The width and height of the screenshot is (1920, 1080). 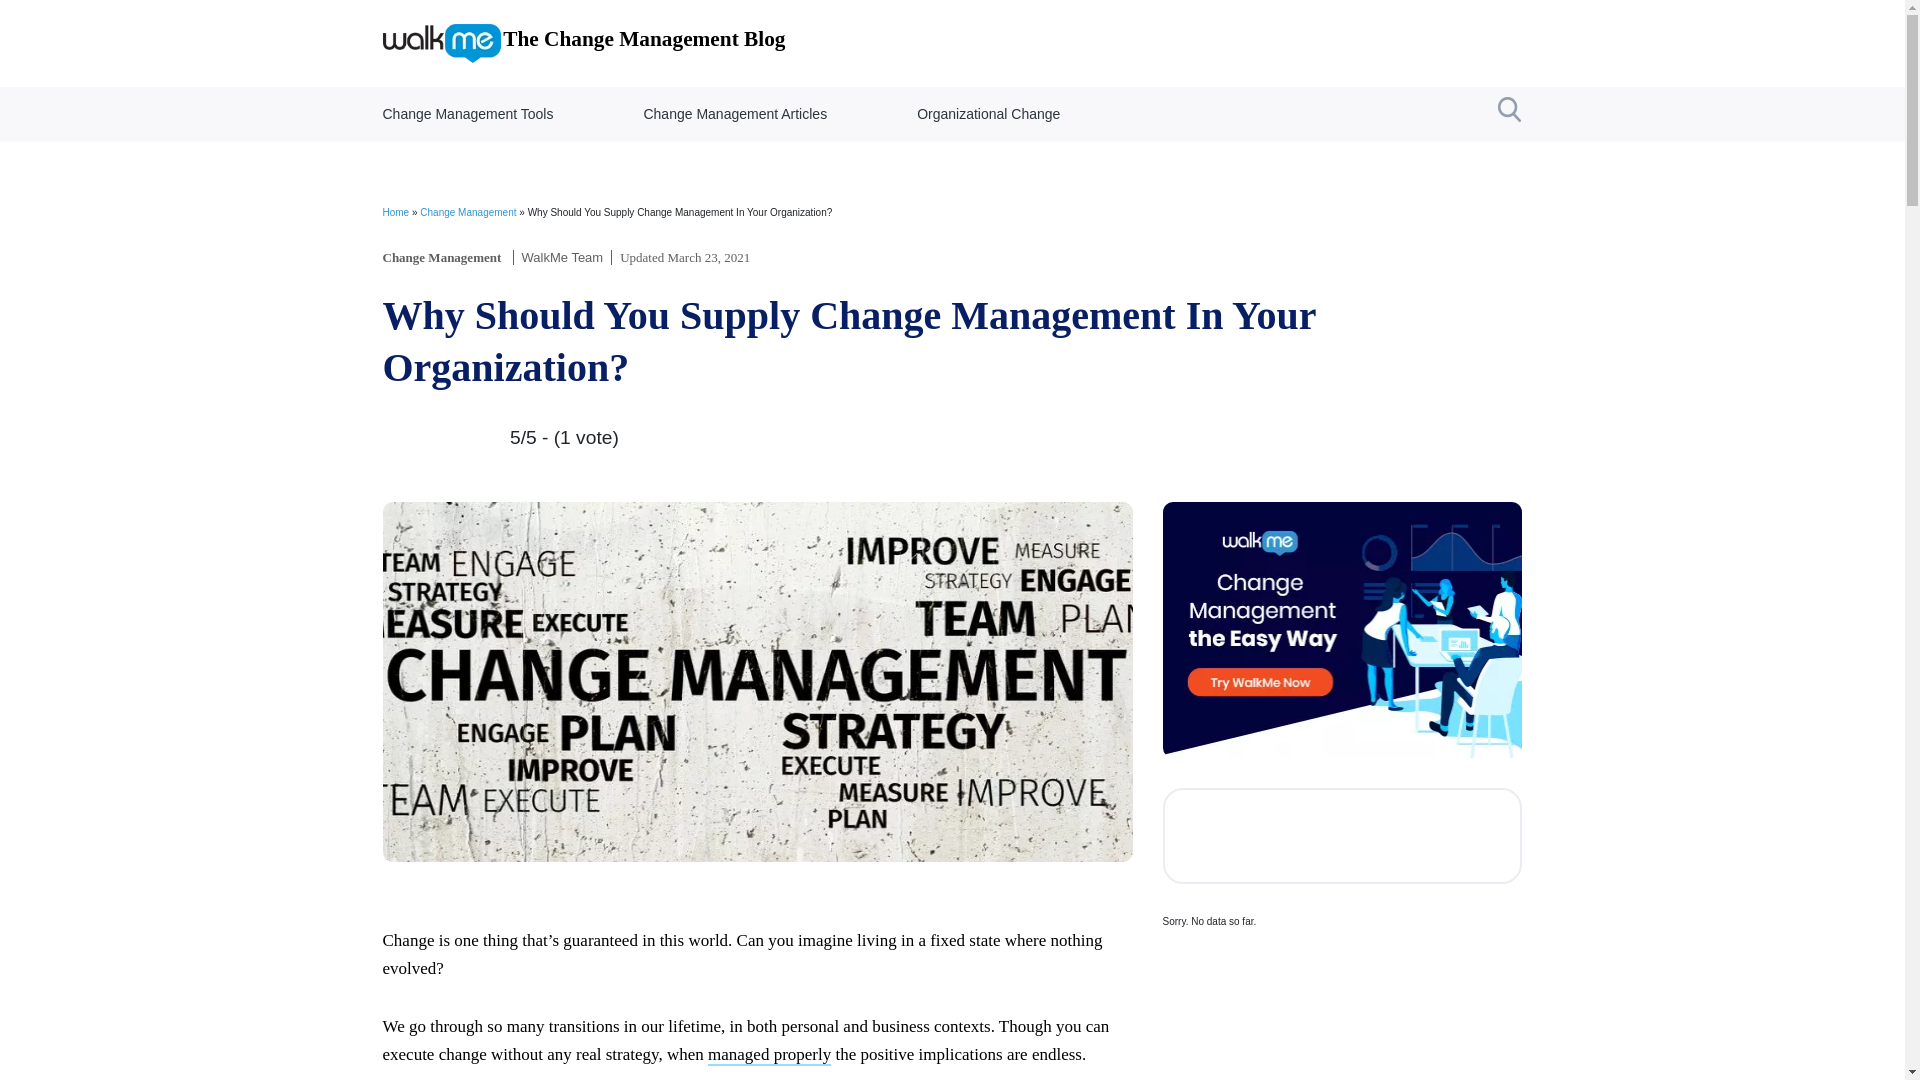 What do you see at coordinates (1406, 836) in the screenshot?
I see `linkedin` at bounding box center [1406, 836].